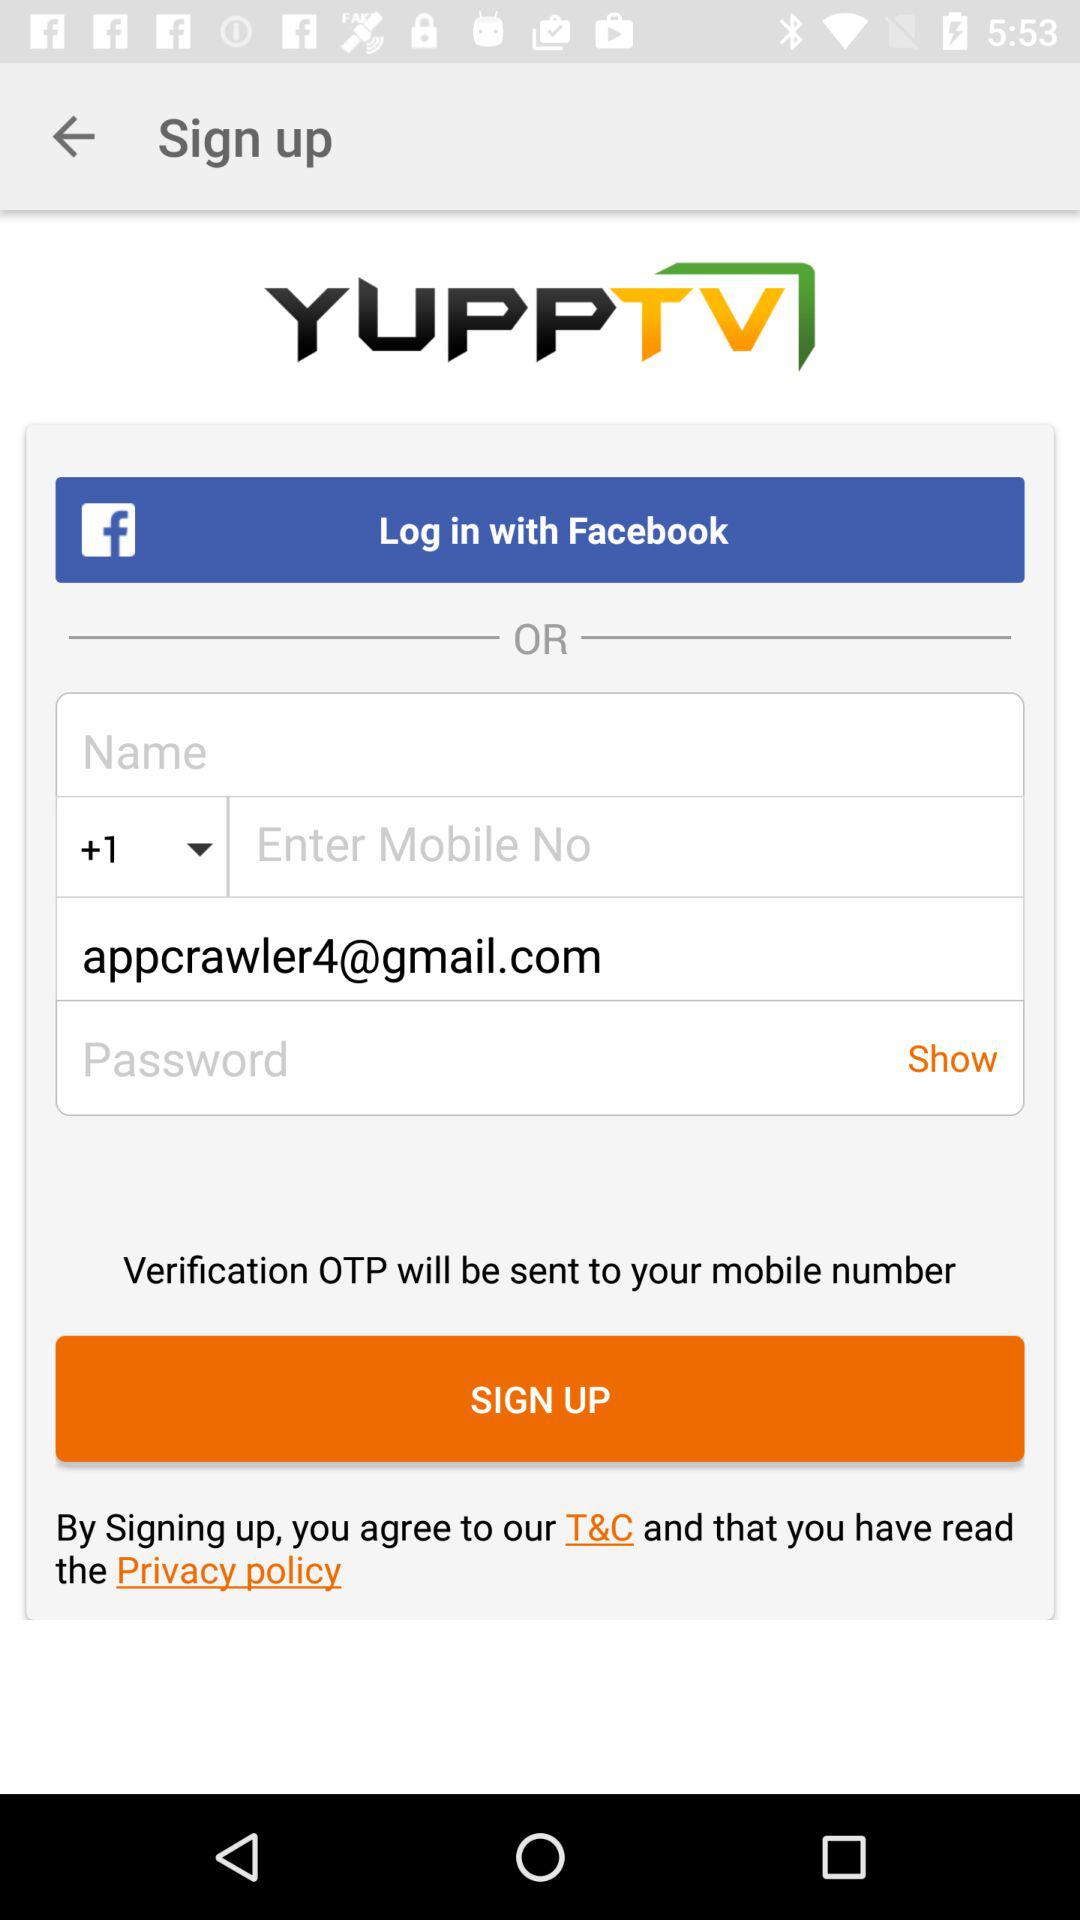 The width and height of the screenshot is (1080, 1920). I want to click on launch item on the right, so click(952, 1057).